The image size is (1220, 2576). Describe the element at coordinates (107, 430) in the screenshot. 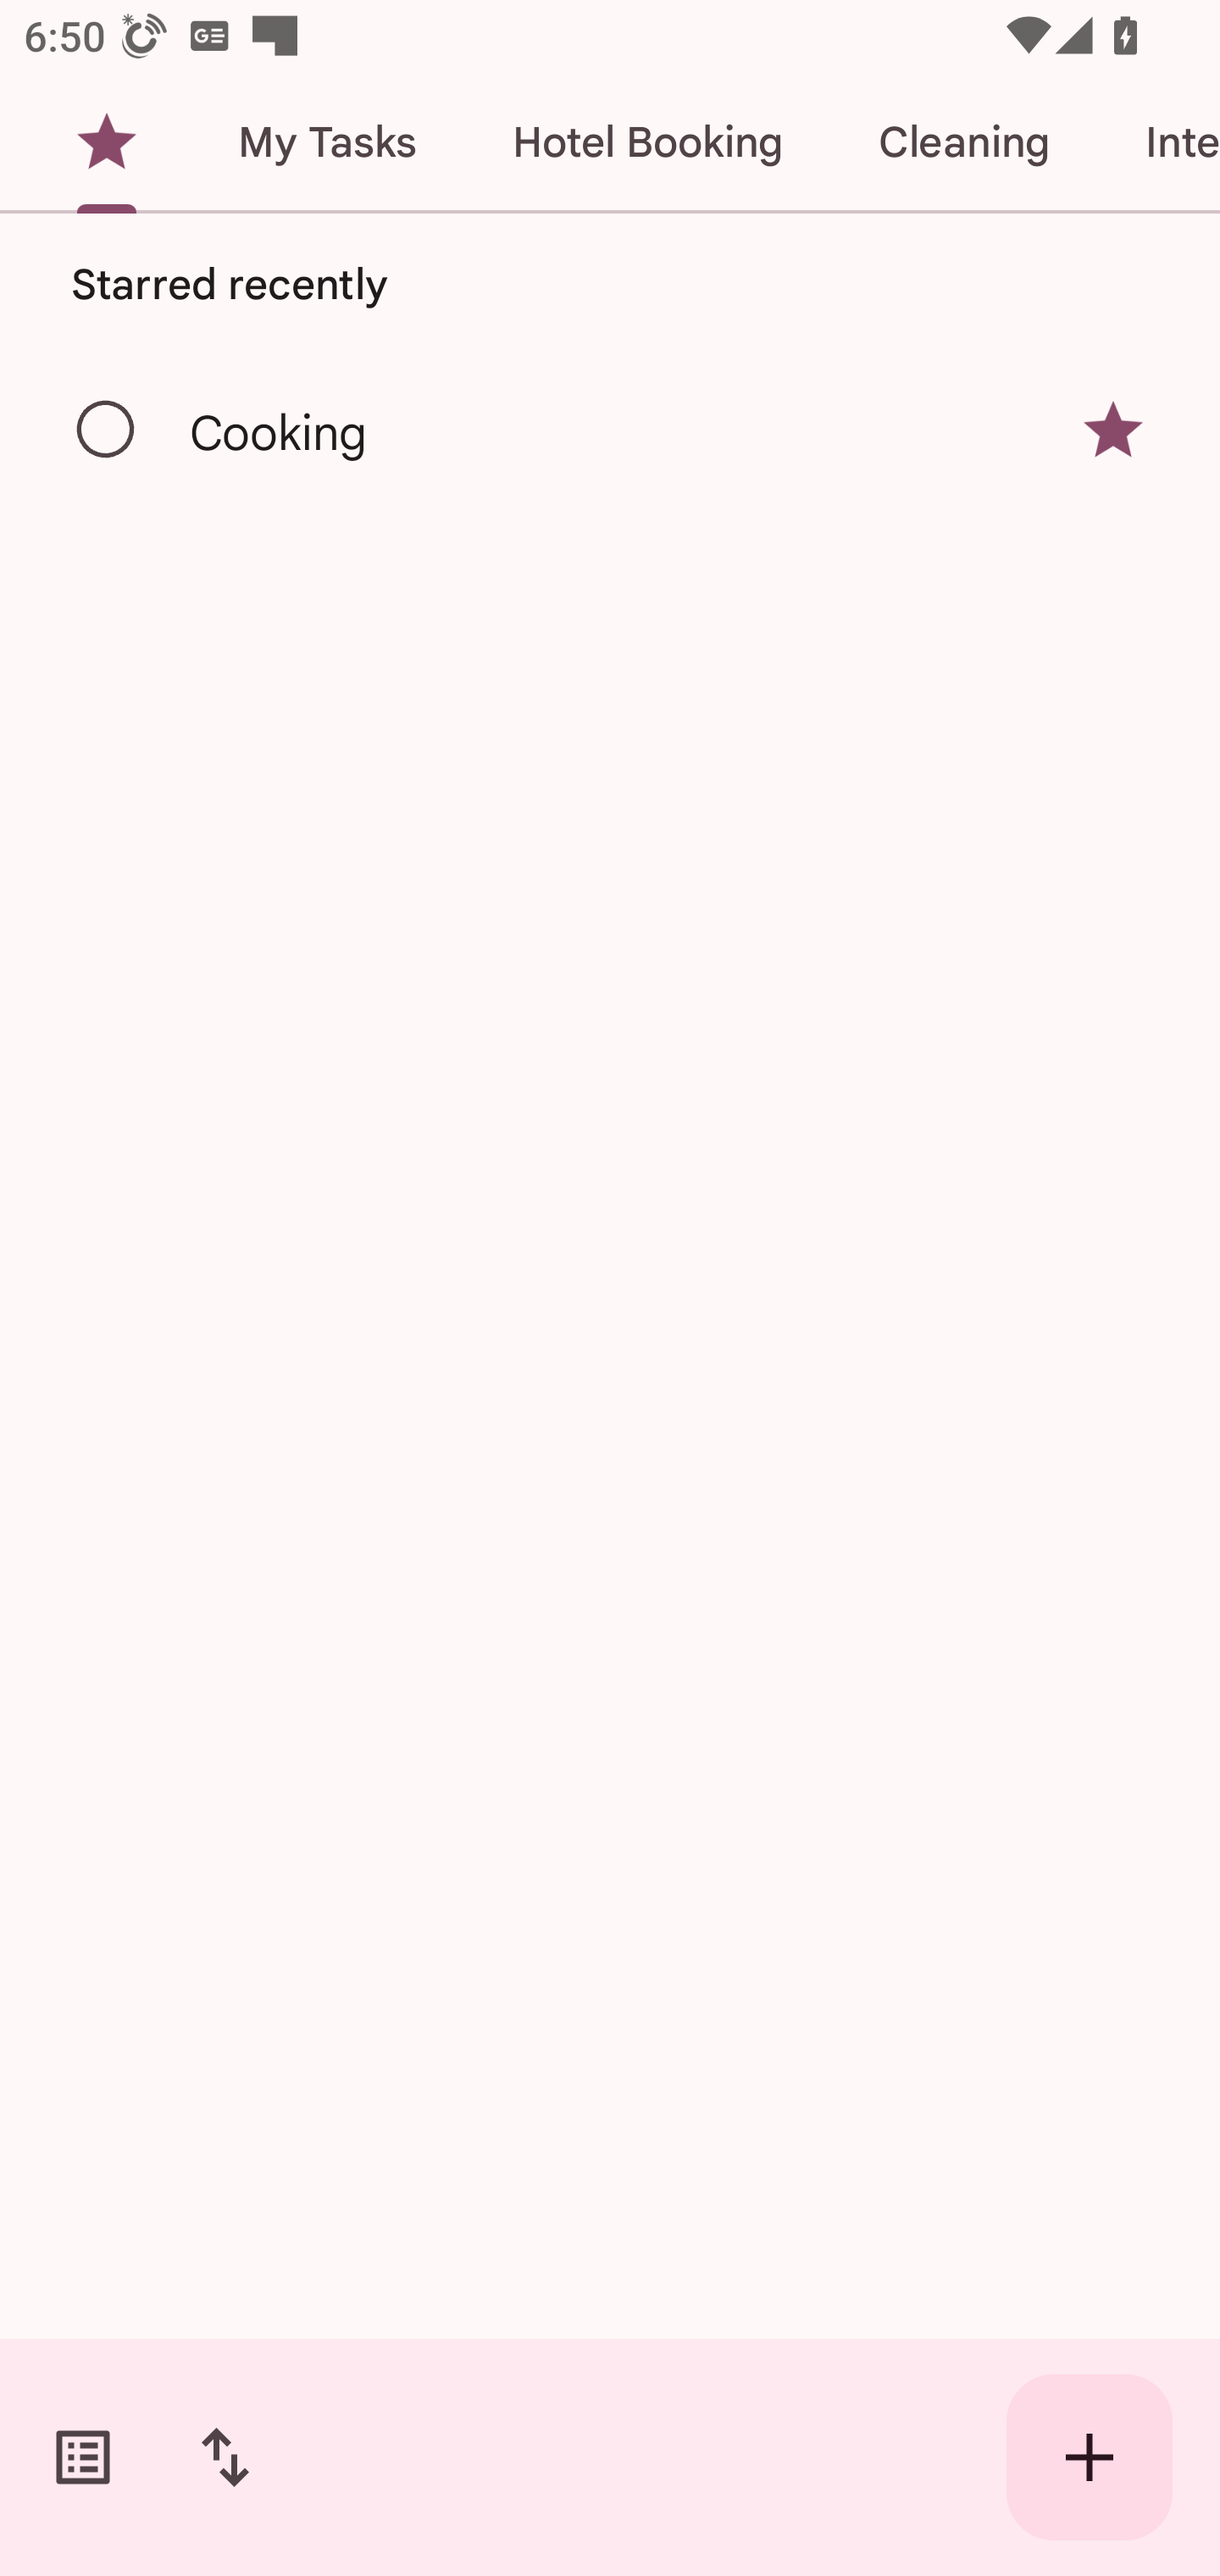

I see `Mark as complete` at that location.